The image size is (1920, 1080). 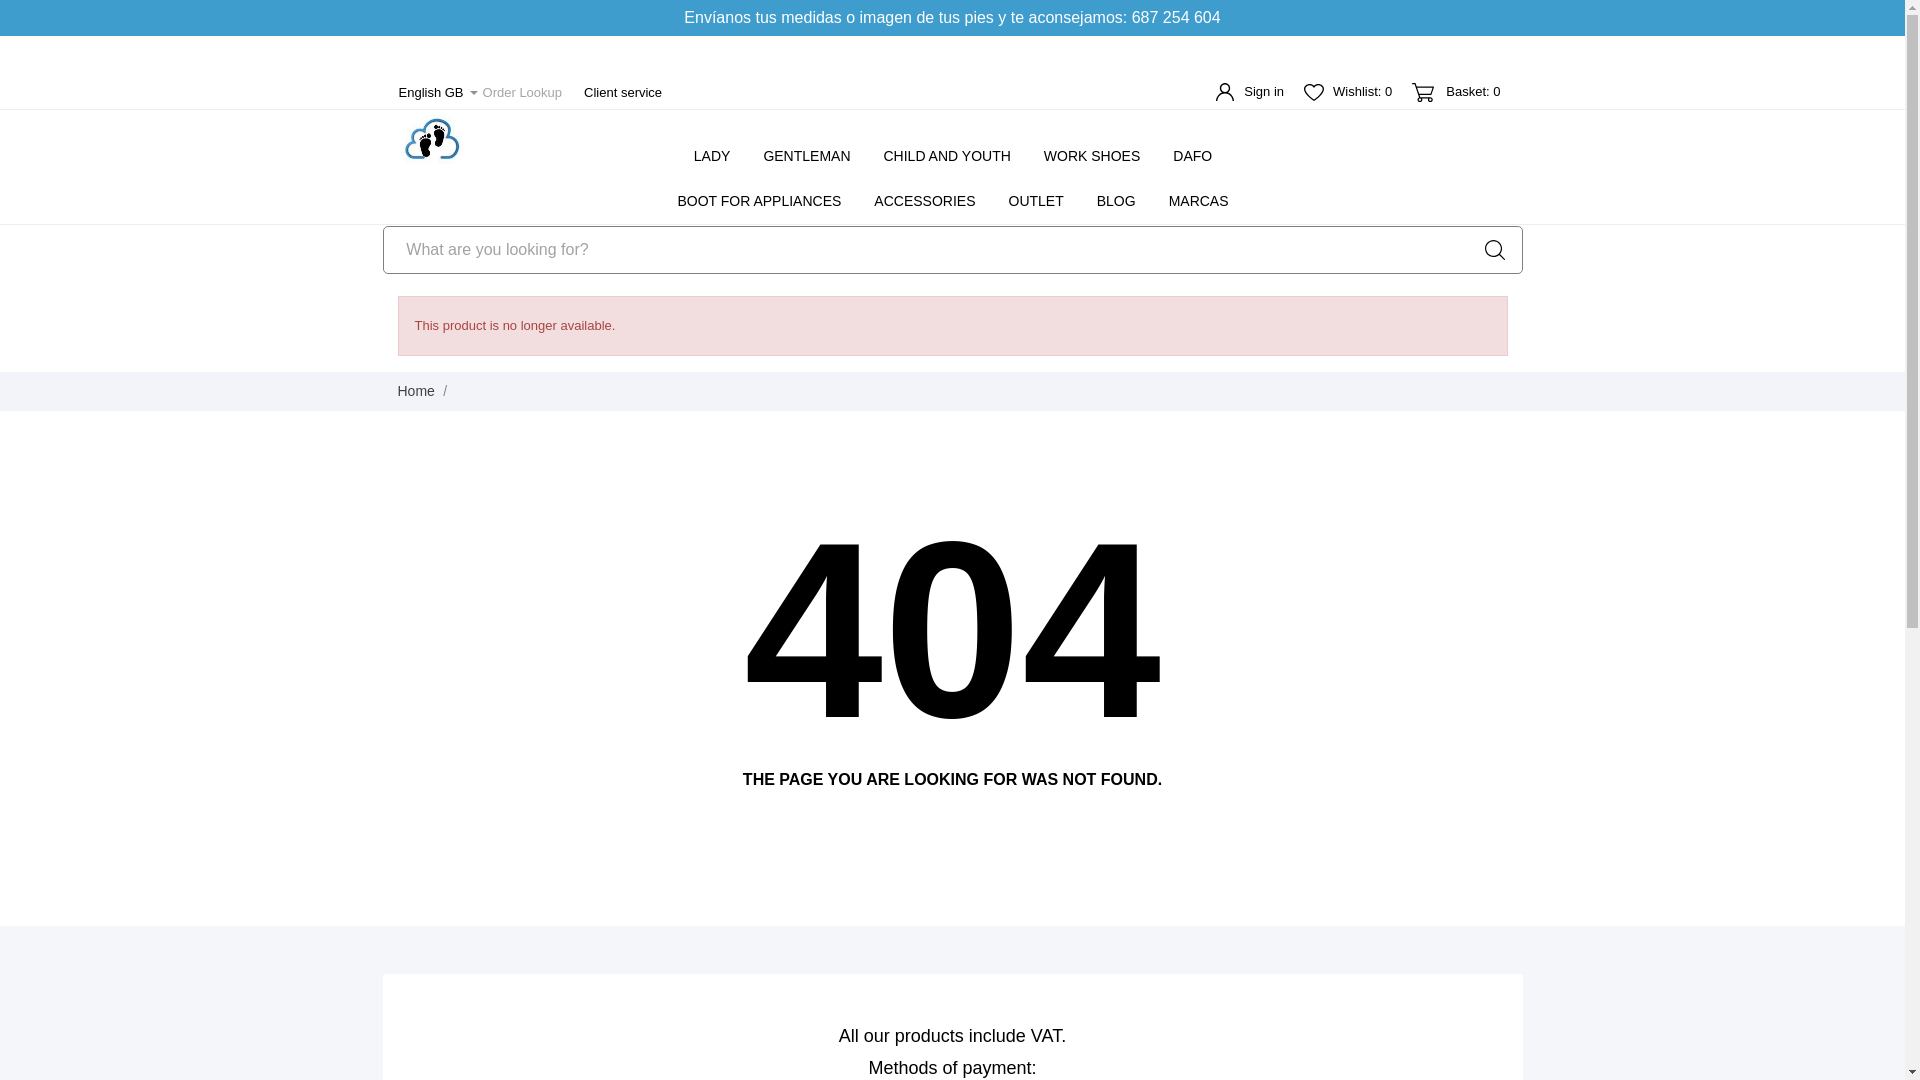 I want to click on Sign in, so click(x=1250, y=91).